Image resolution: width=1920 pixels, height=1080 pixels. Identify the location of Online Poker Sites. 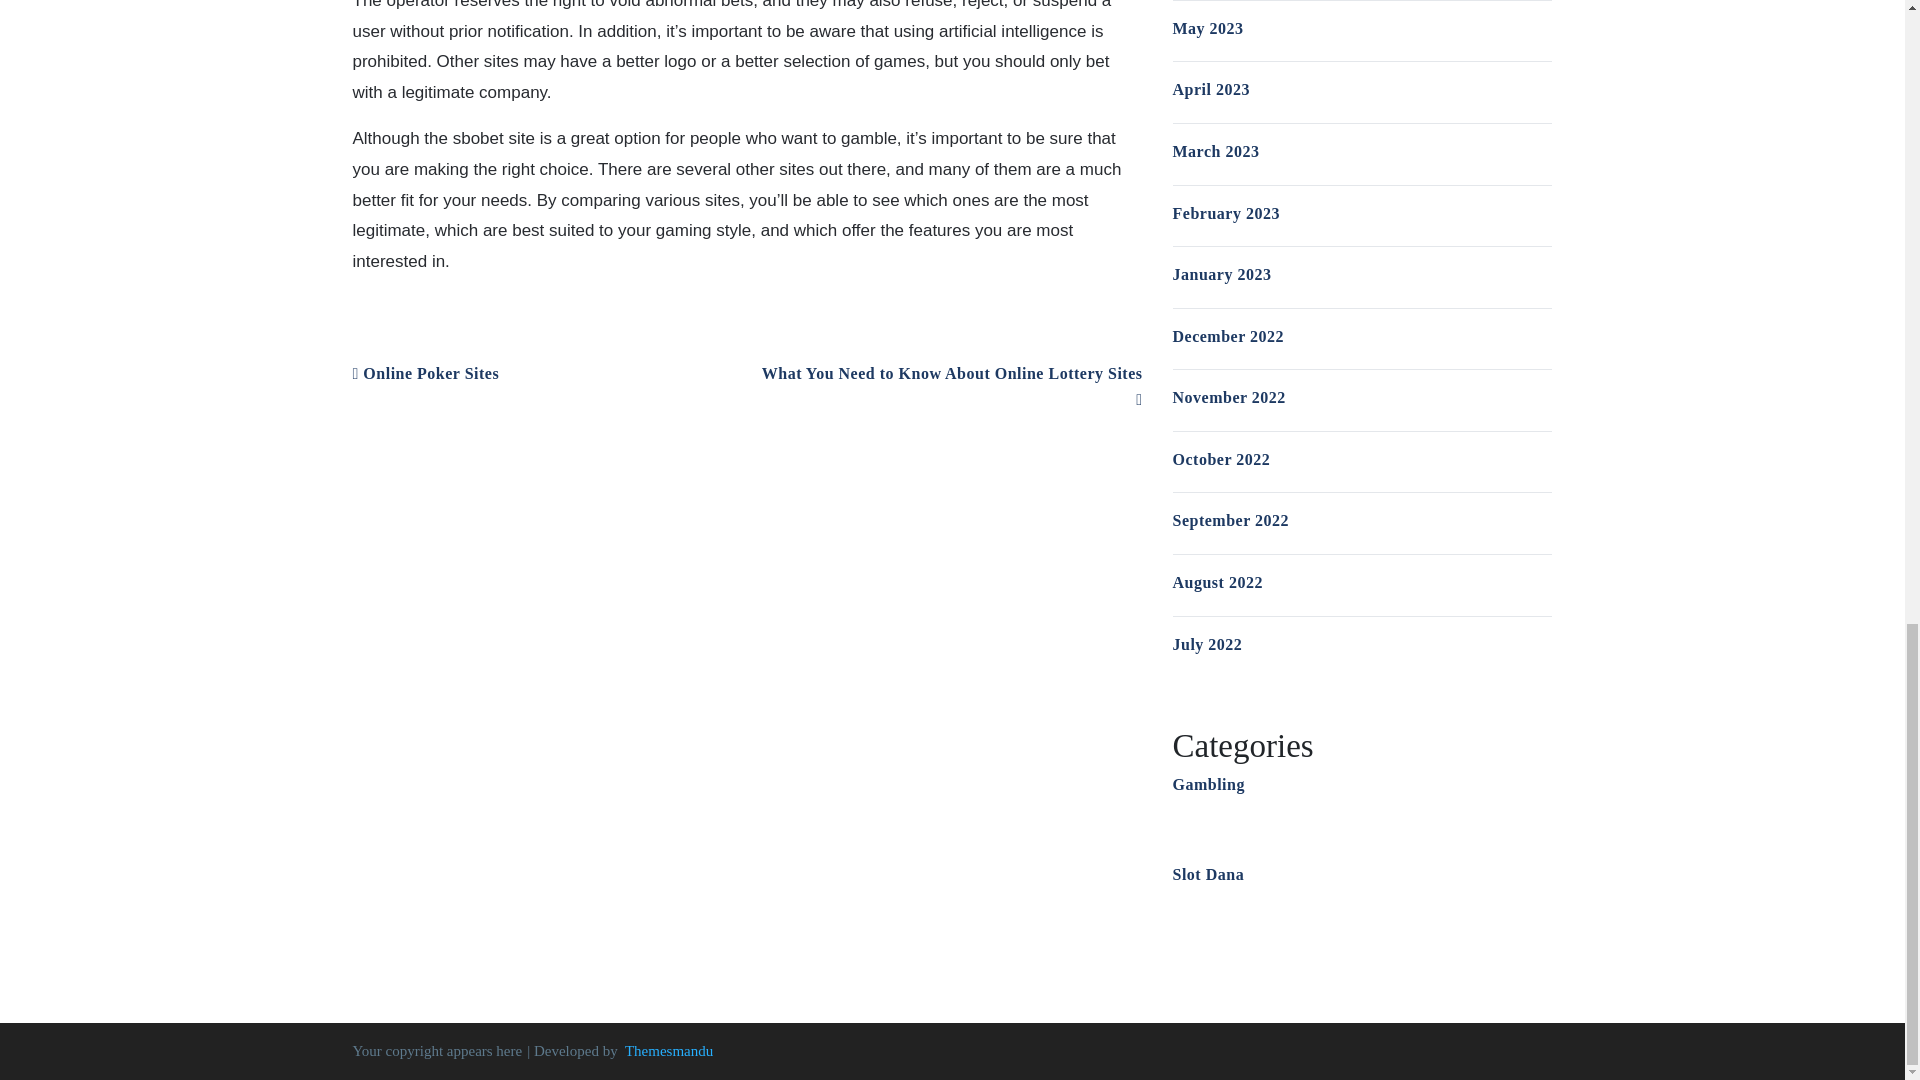
(425, 374).